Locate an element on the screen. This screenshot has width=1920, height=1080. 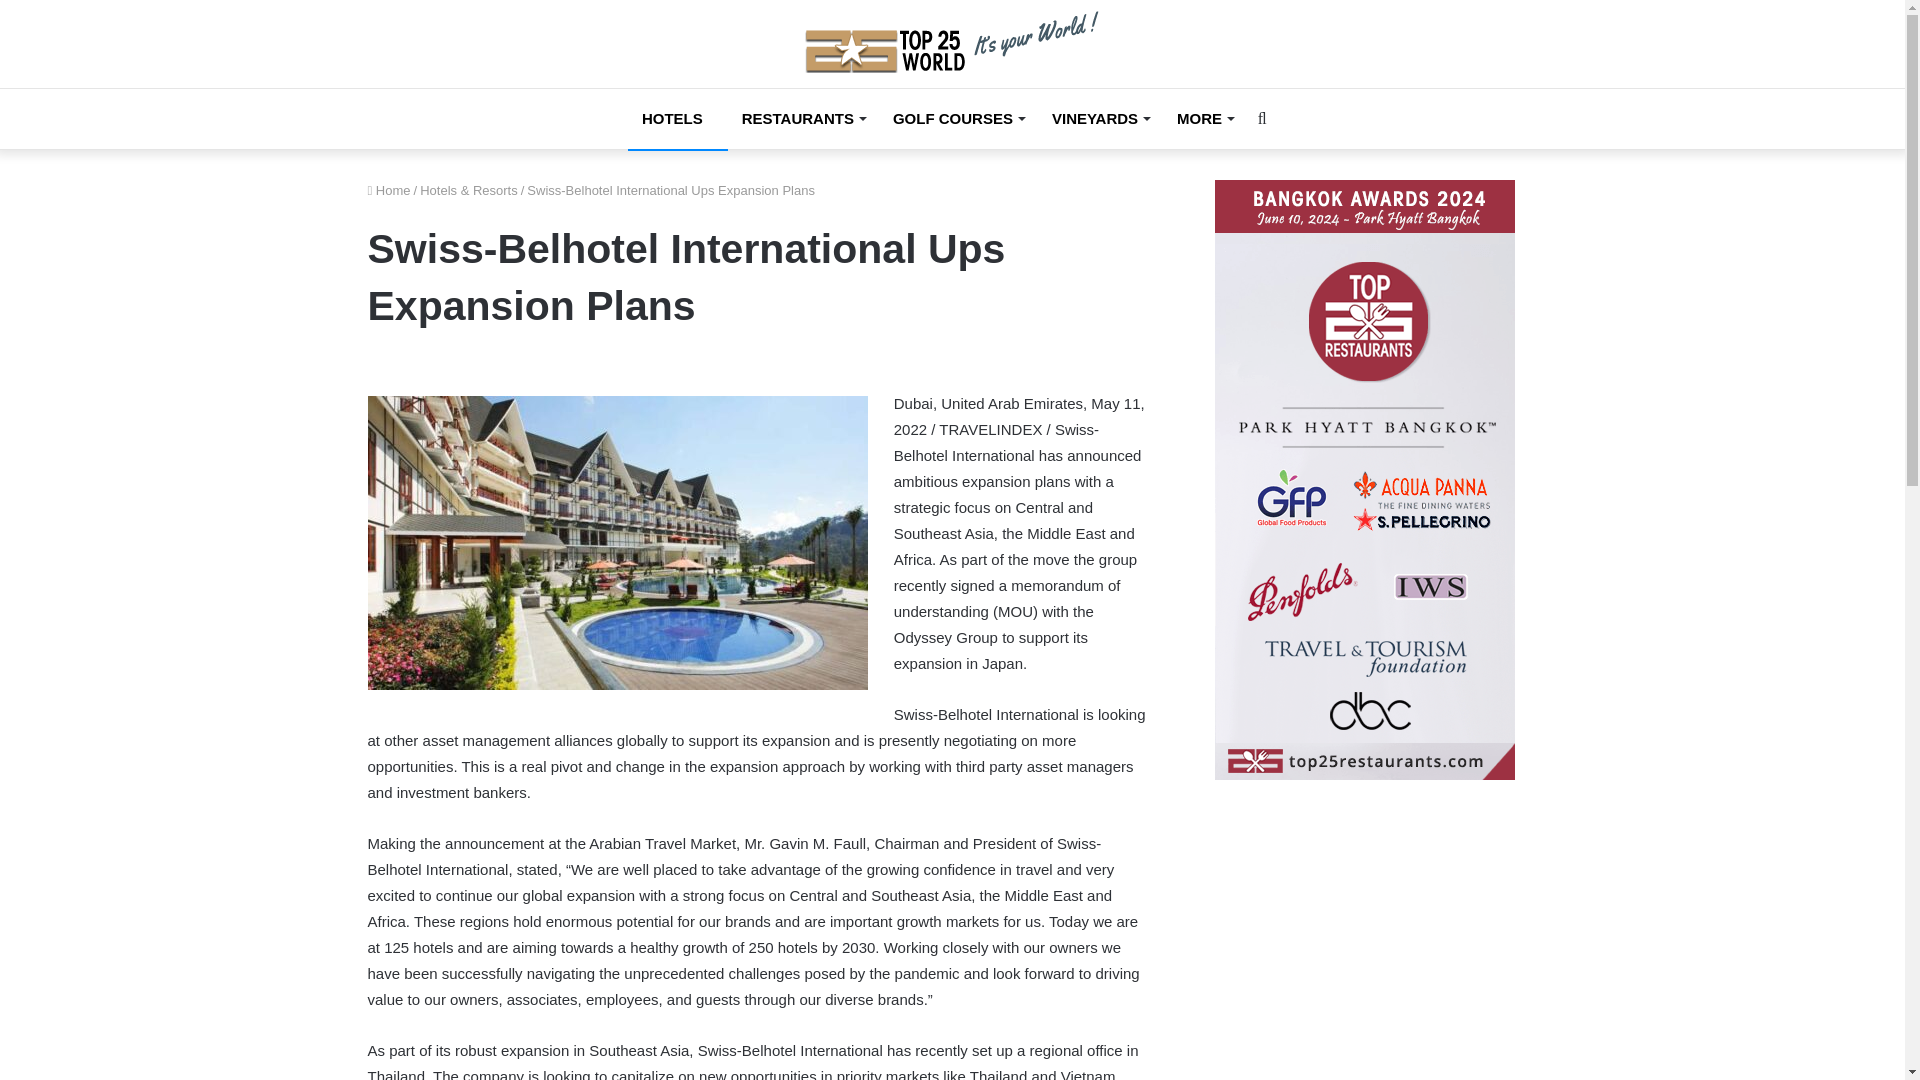
HOTELS is located at coordinates (677, 118).